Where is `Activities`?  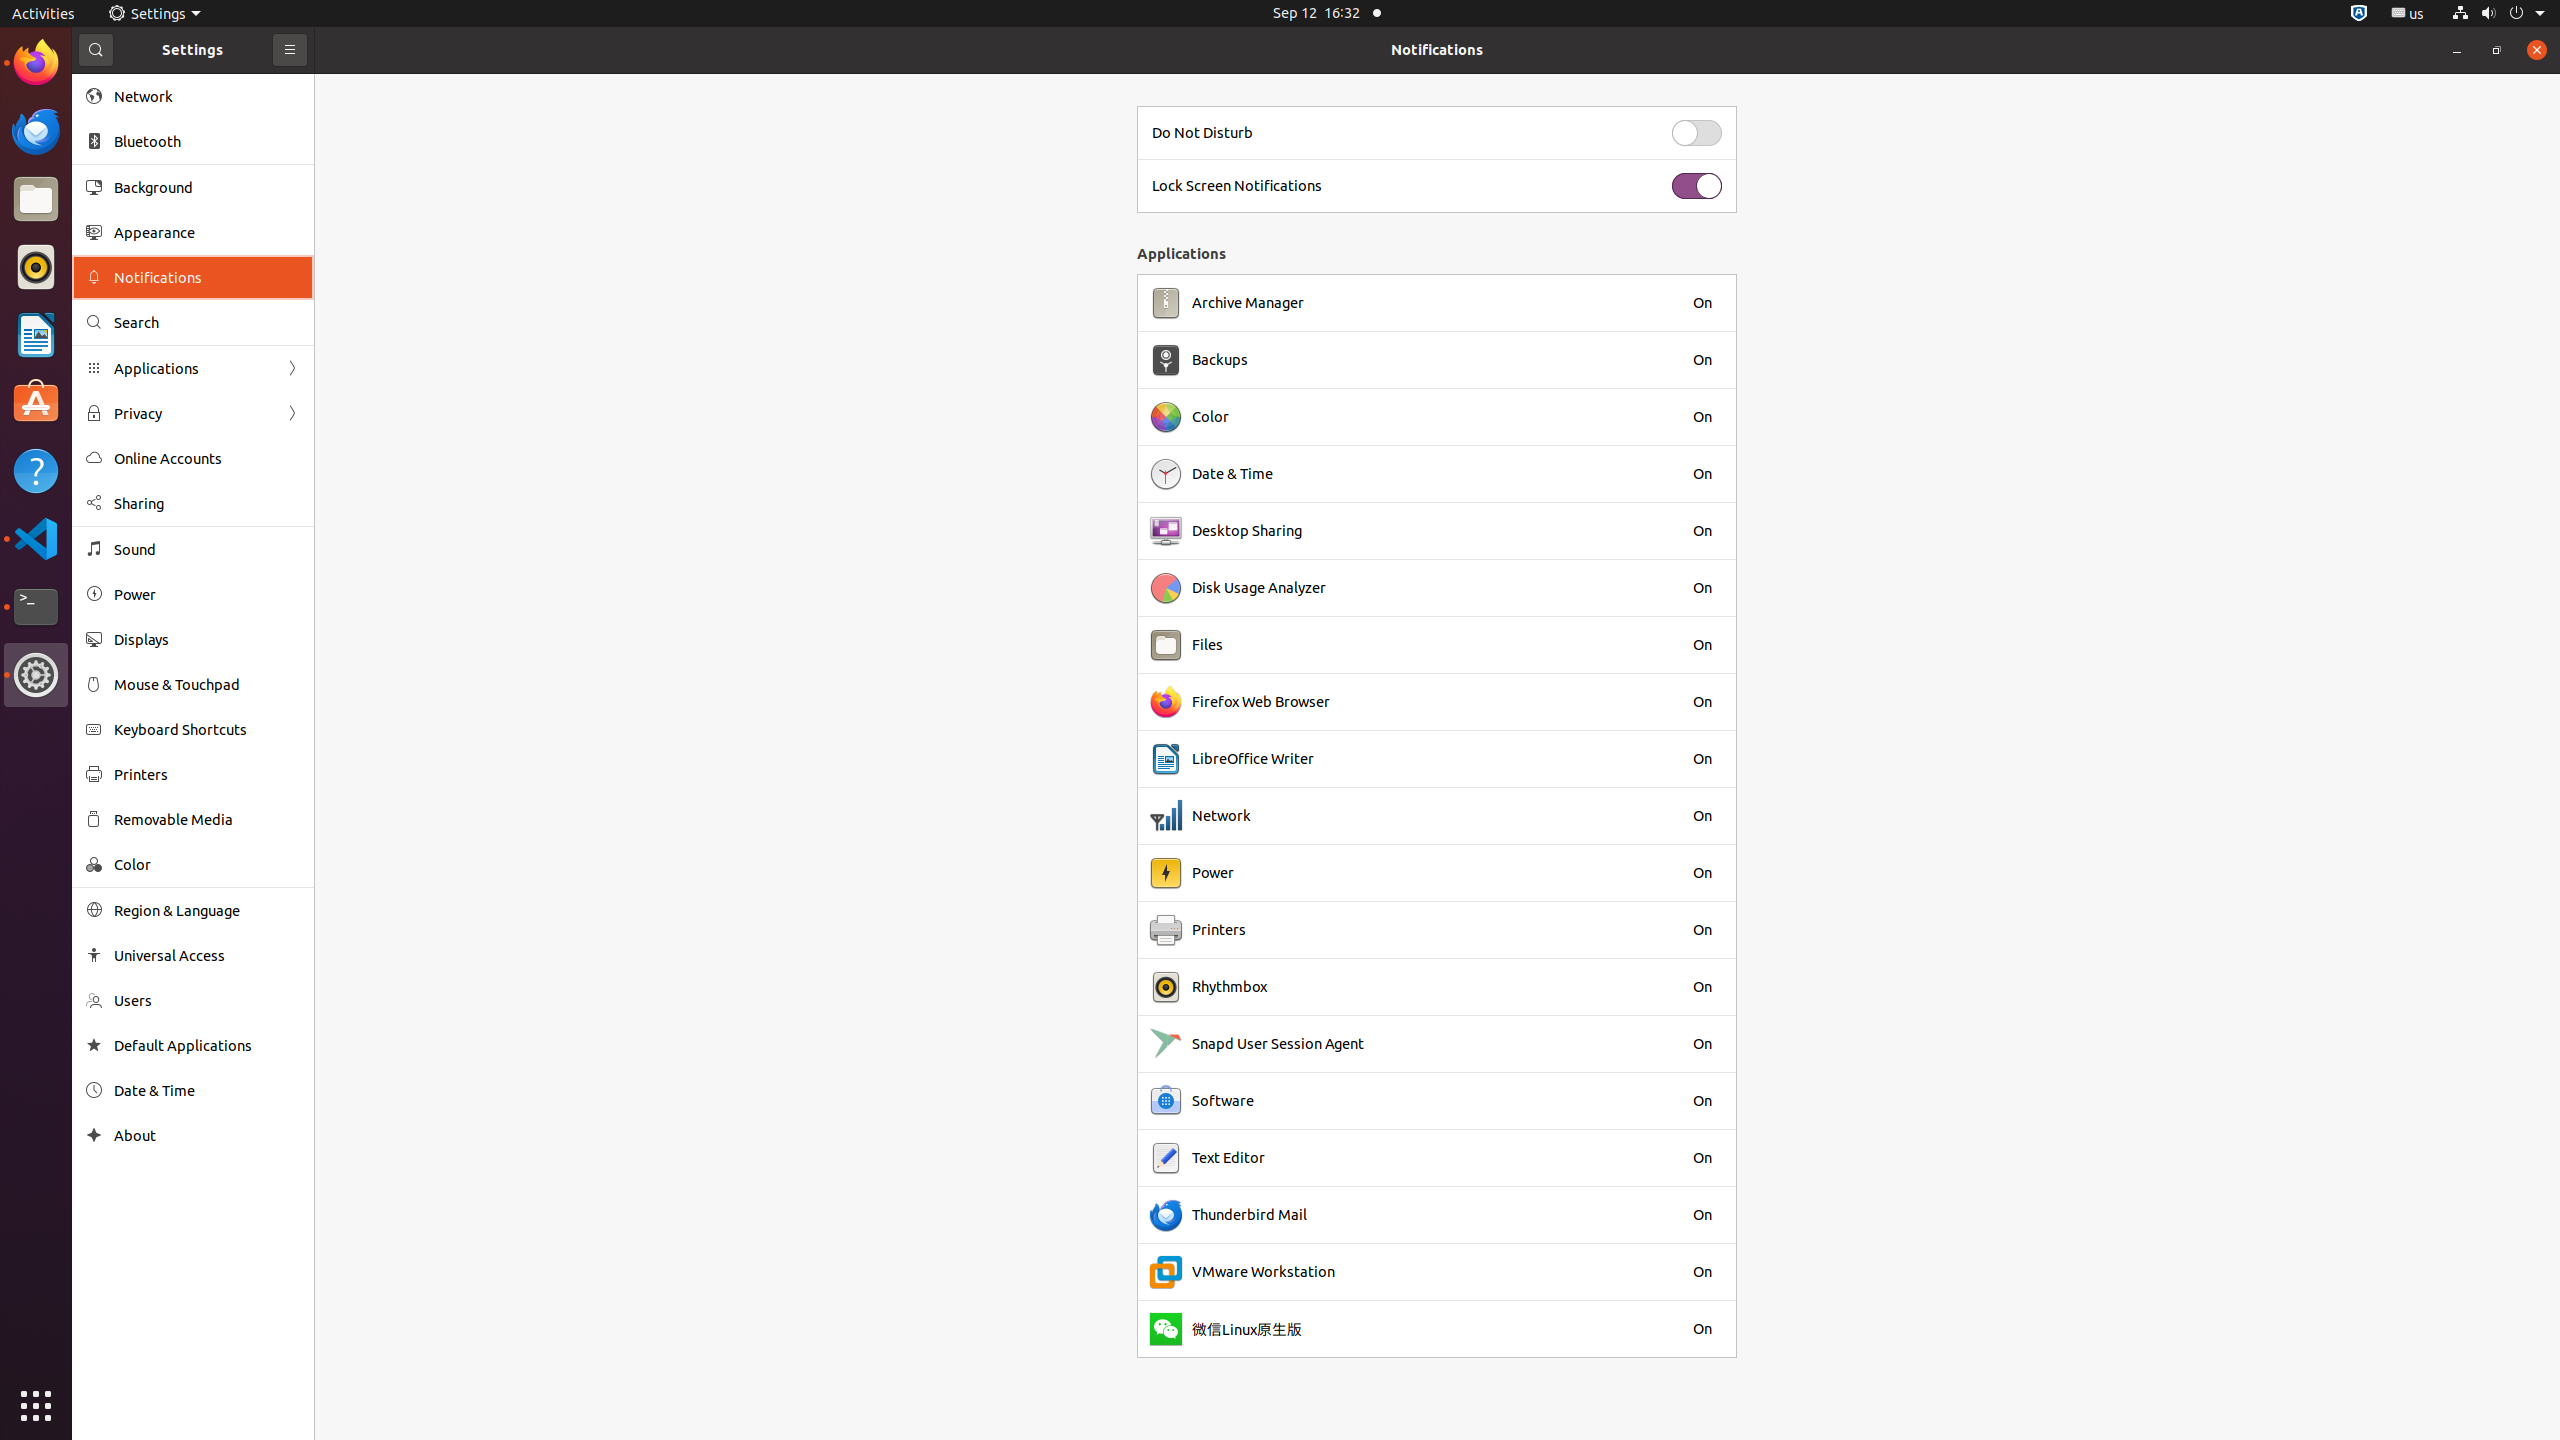
Activities is located at coordinates (44, 14).